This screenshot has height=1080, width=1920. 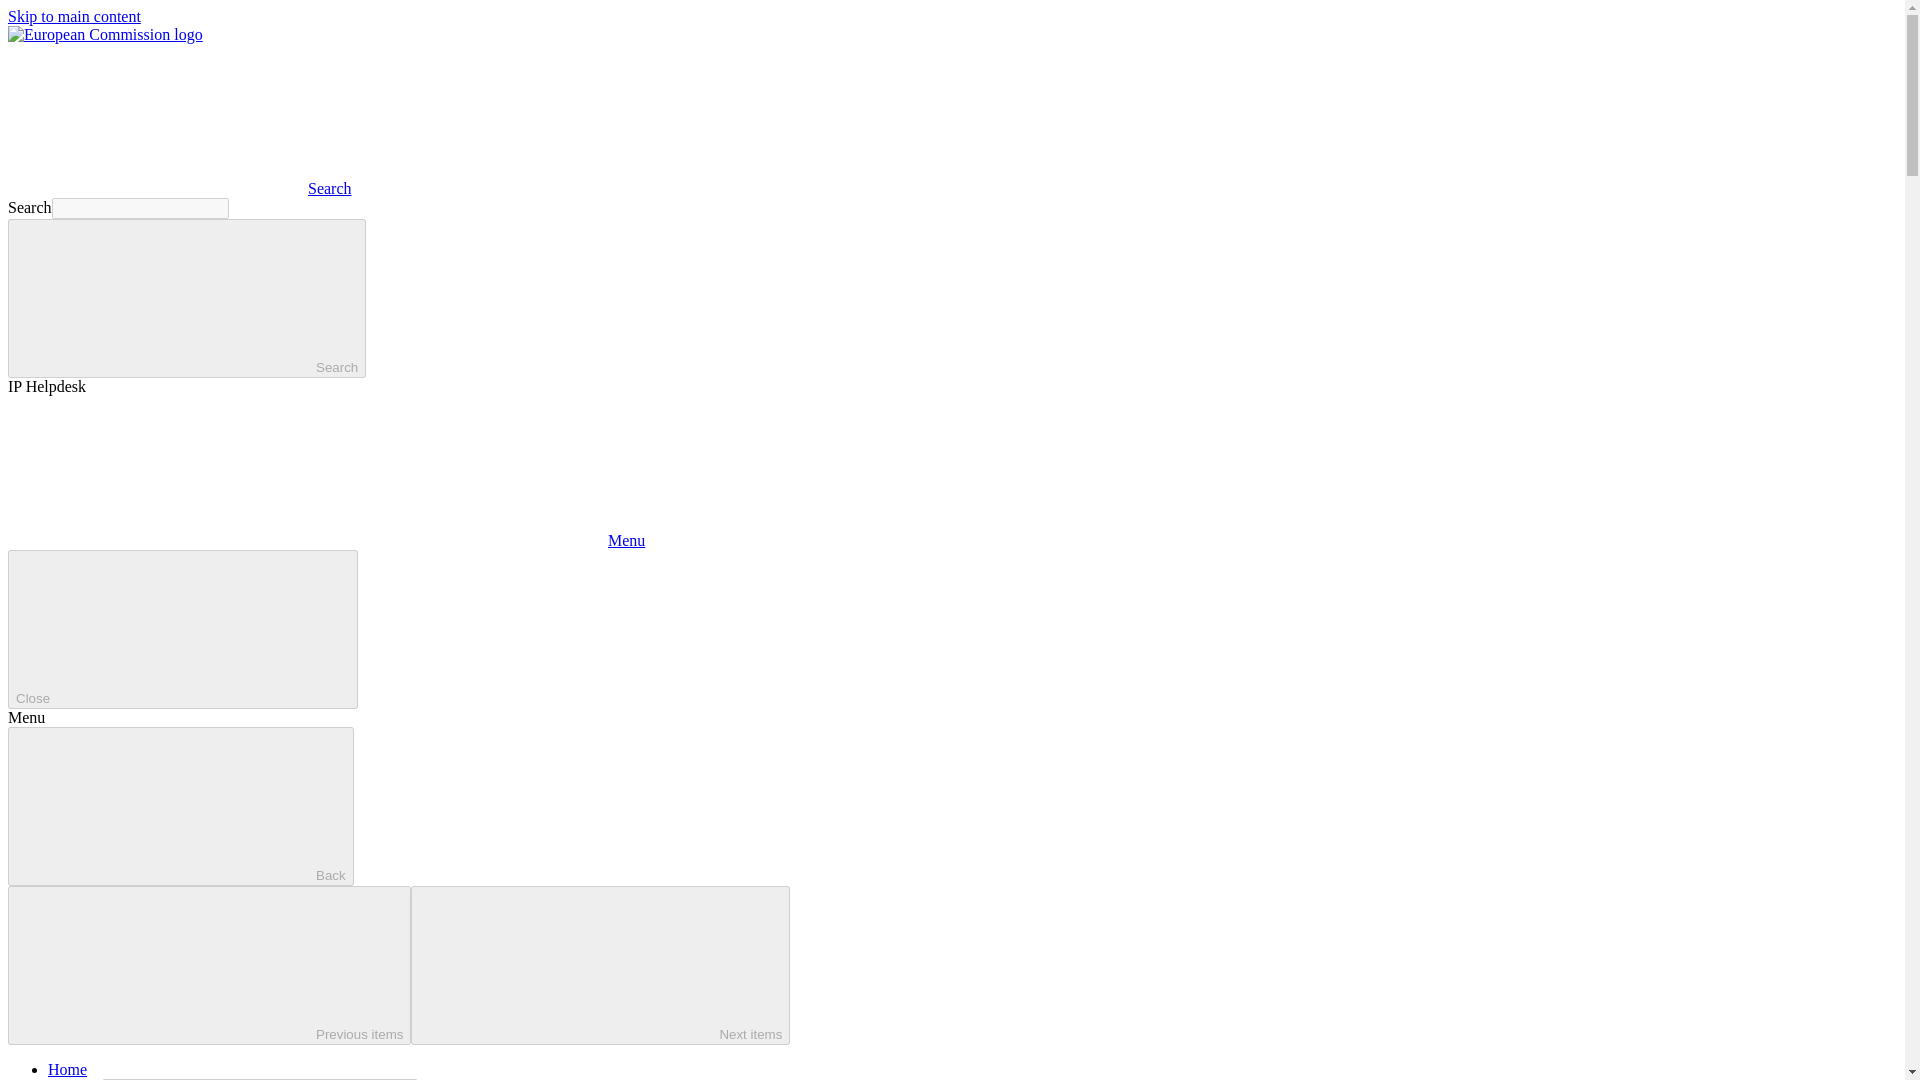 What do you see at coordinates (105, 34) in the screenshot?
I see `European Commission` at bounding box center [105, 34].